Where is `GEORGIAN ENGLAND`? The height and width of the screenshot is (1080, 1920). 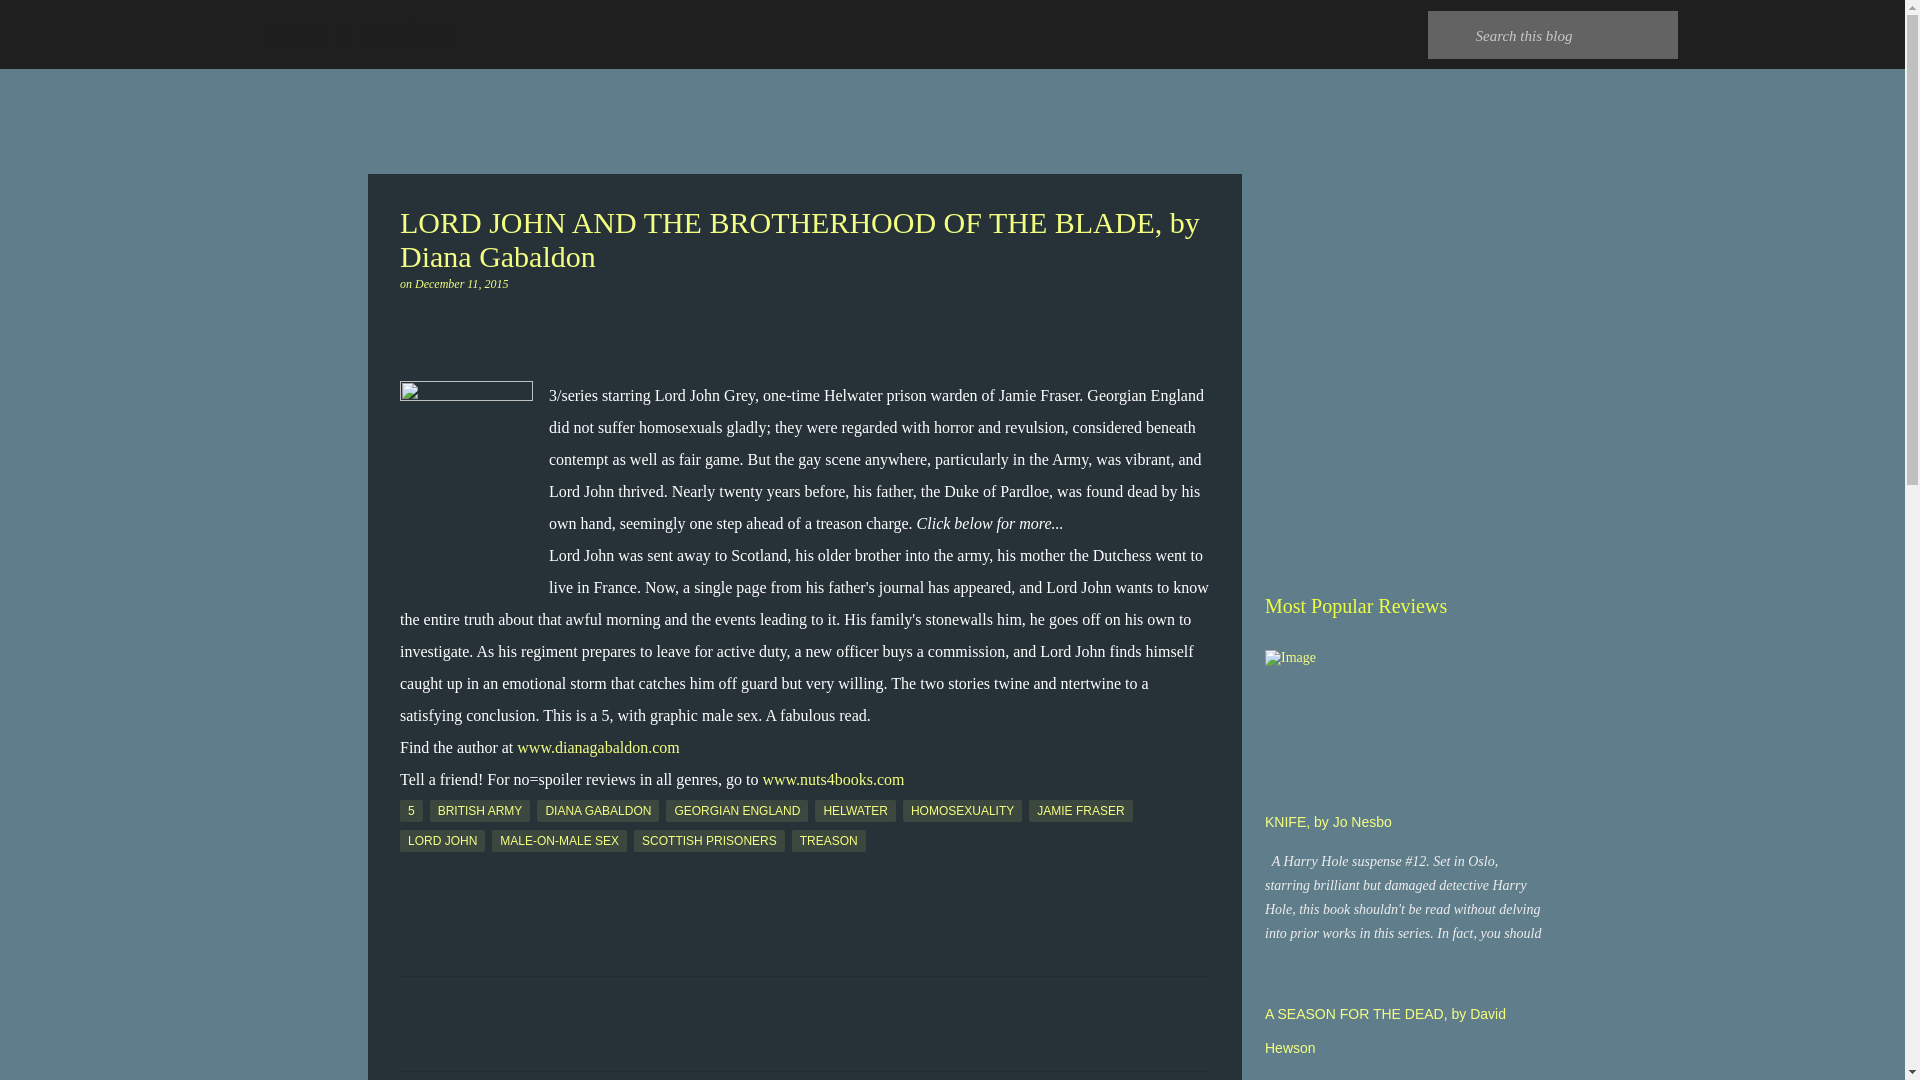 GEORGIAN ENGLAND is located at coordinates (737, 810).